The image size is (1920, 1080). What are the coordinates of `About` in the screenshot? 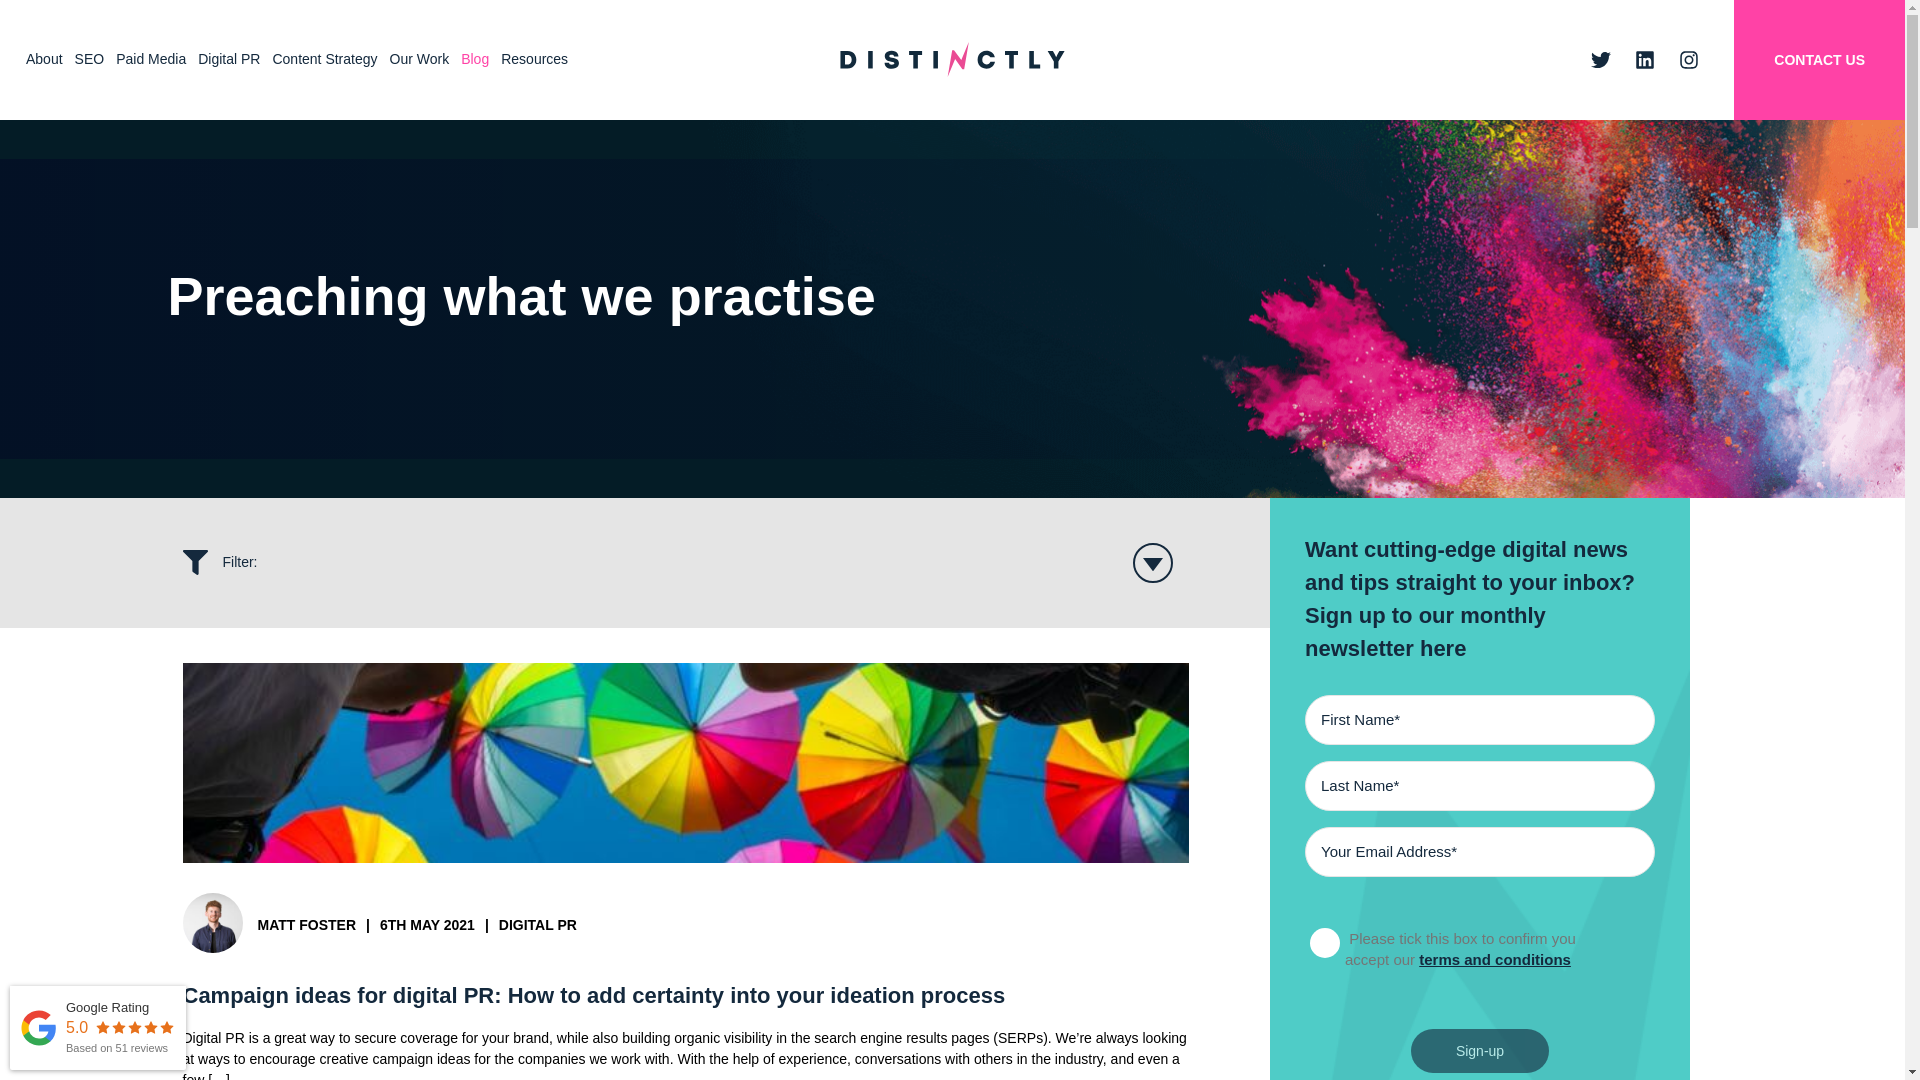 It's located at (44, 59).